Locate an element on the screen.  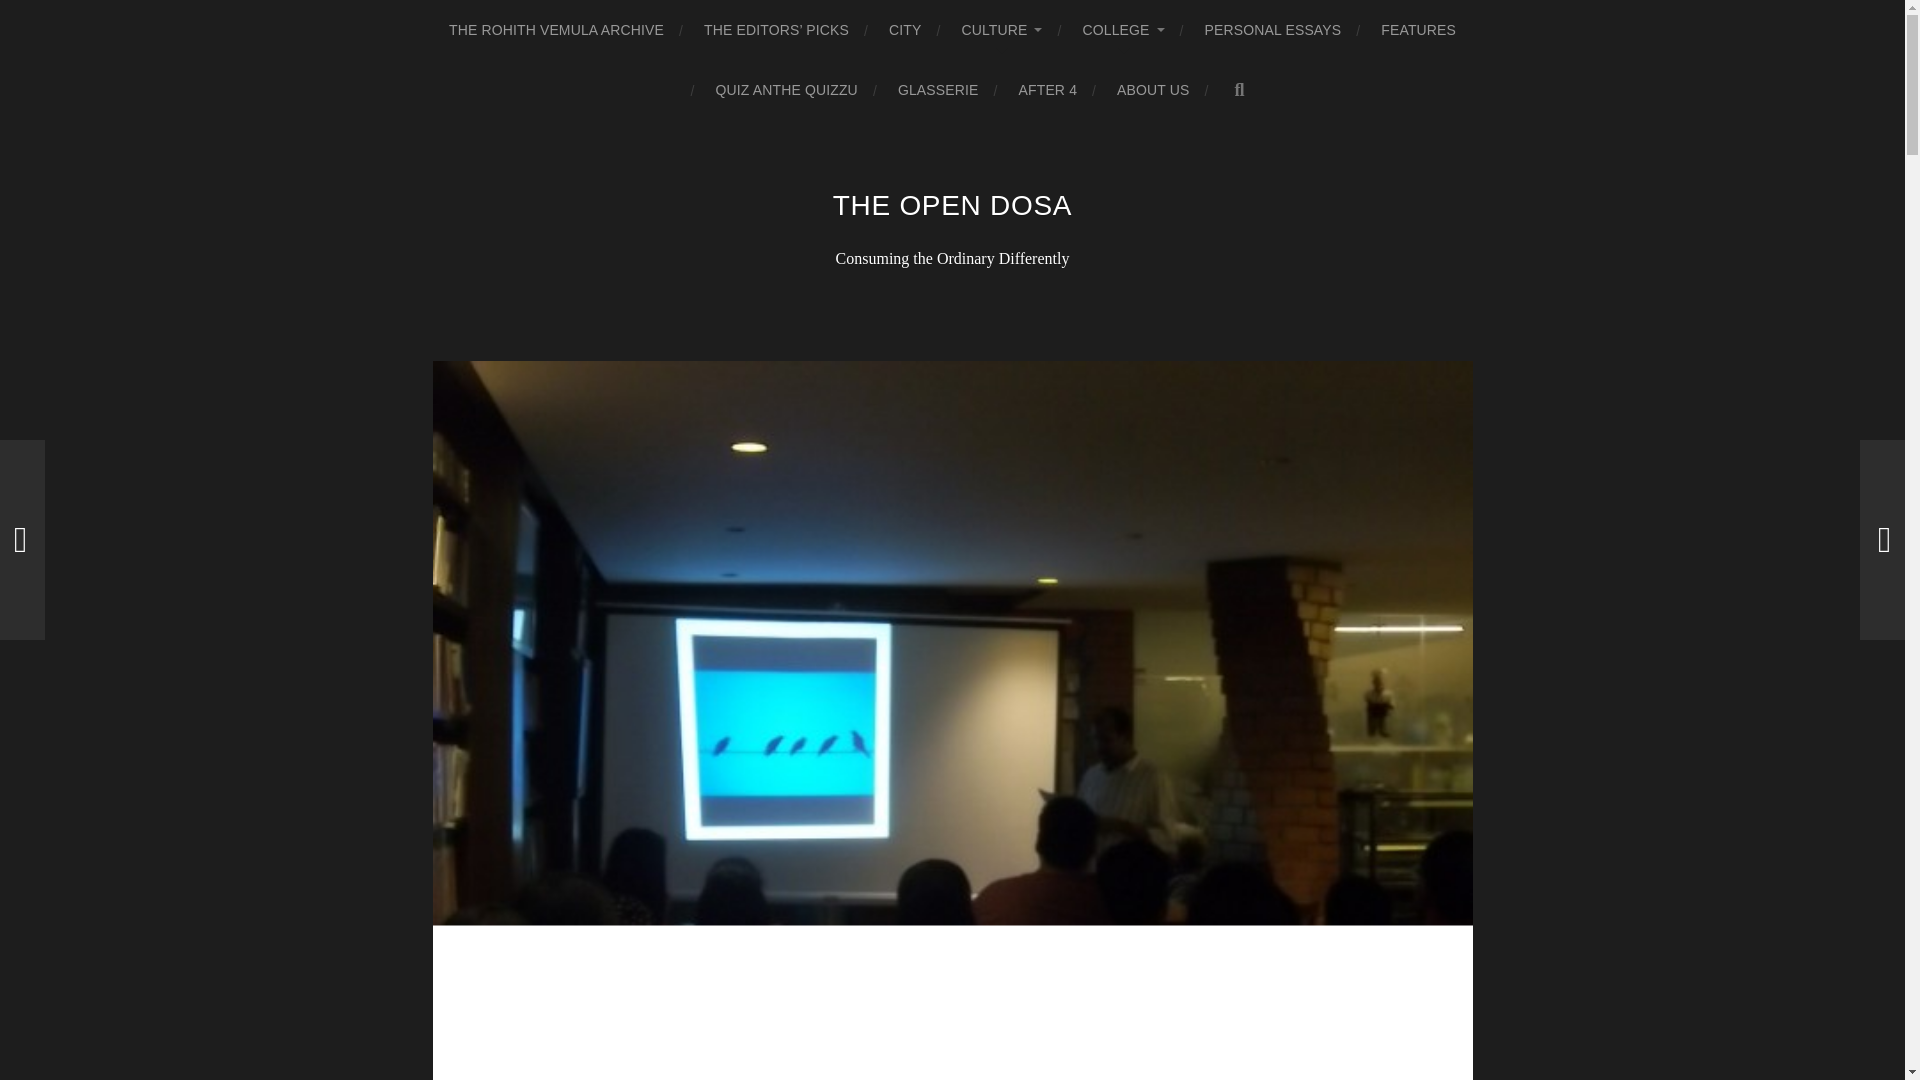
THE ROHITH VEMULA ARCHIVE is located at coordinates (556, 30).